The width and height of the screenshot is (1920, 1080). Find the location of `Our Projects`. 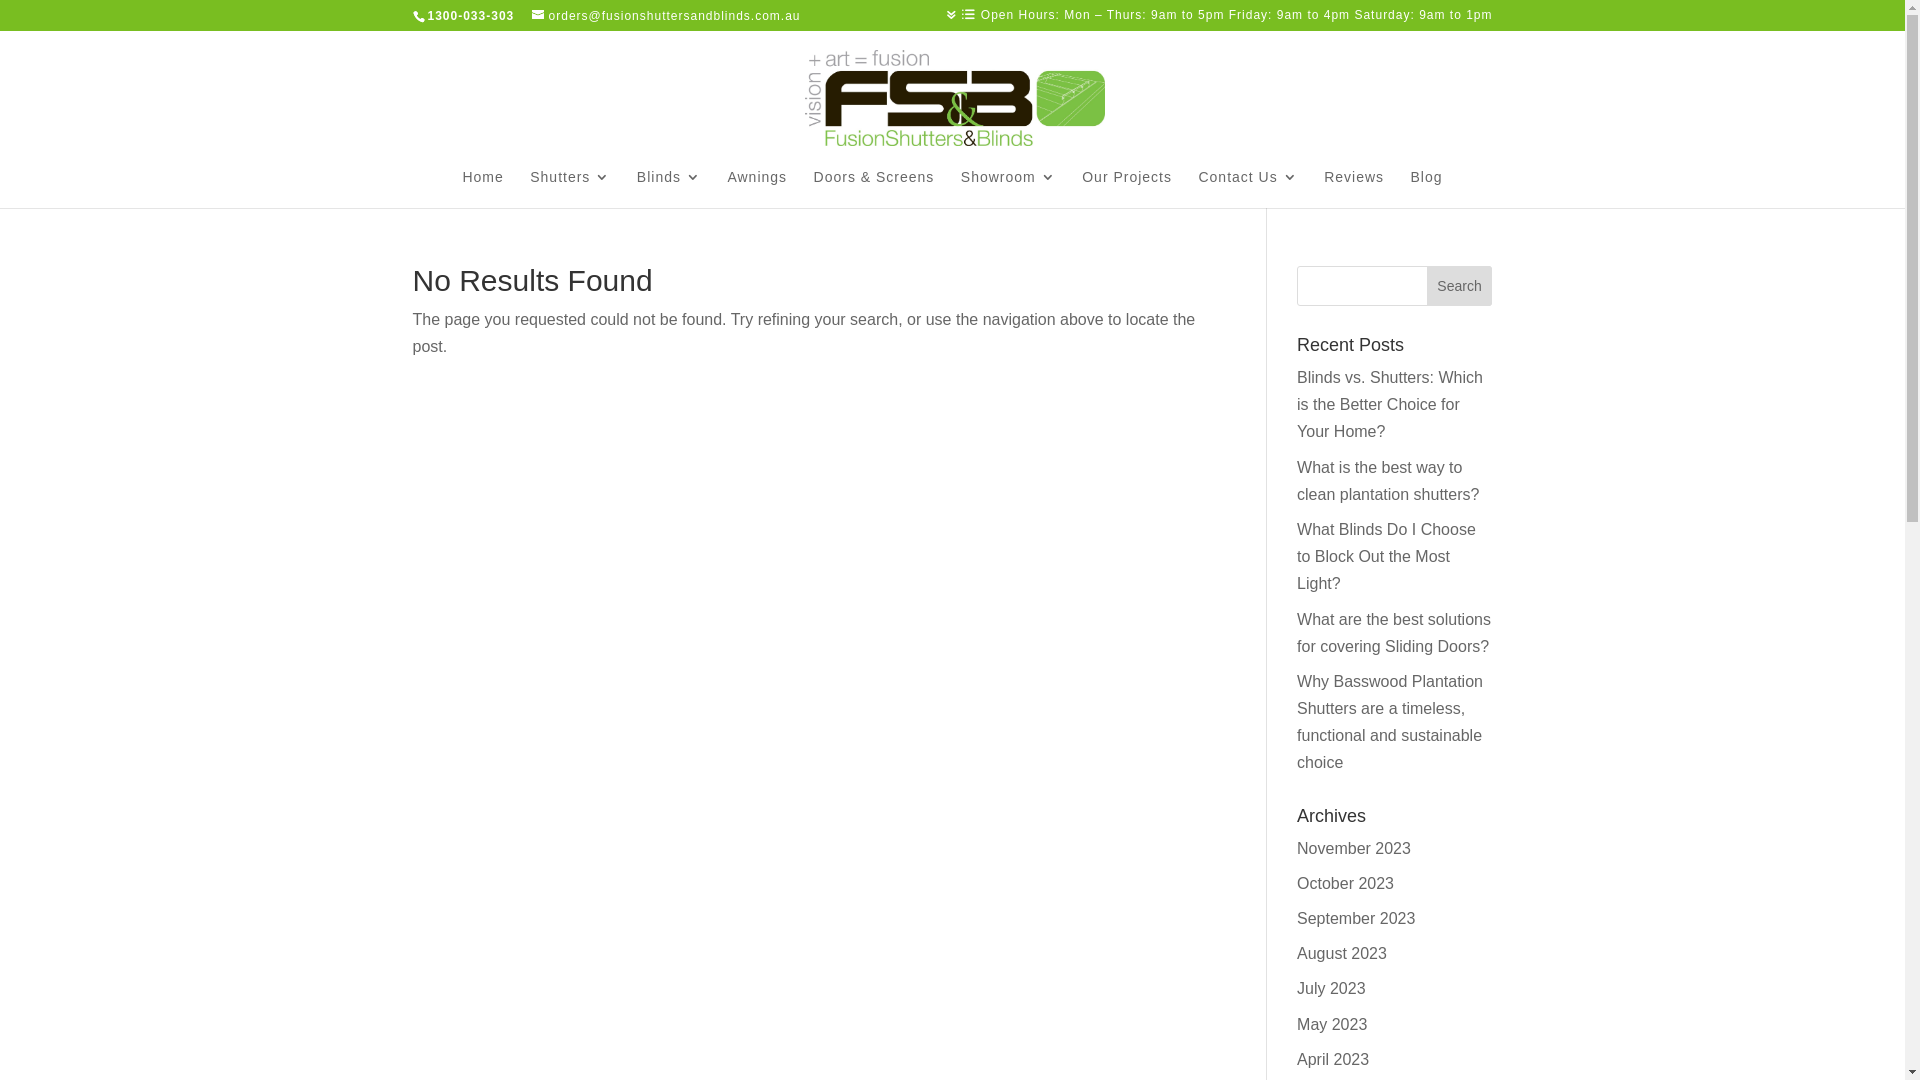

Our Projects is located at coordinates (1127, 189).